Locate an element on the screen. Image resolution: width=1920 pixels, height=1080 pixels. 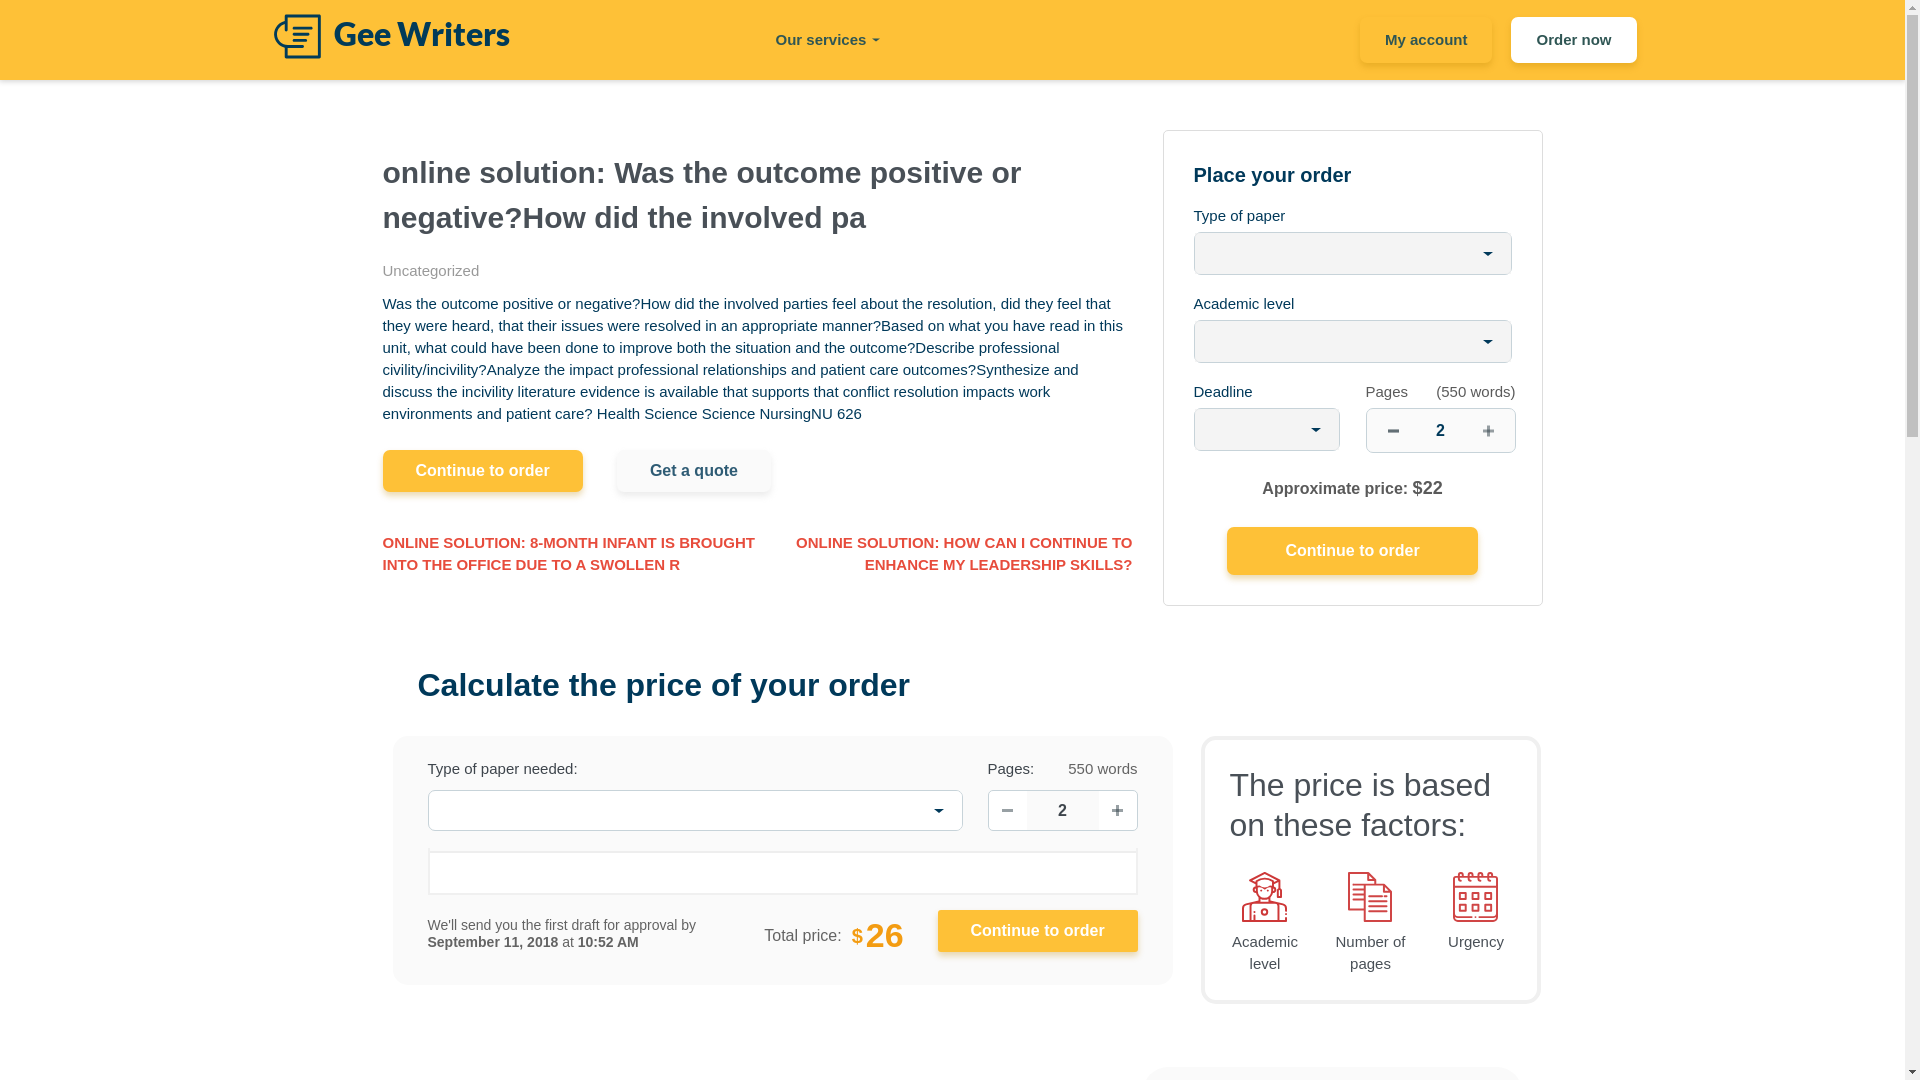
Get a quote is located at coordinates (694, 471).